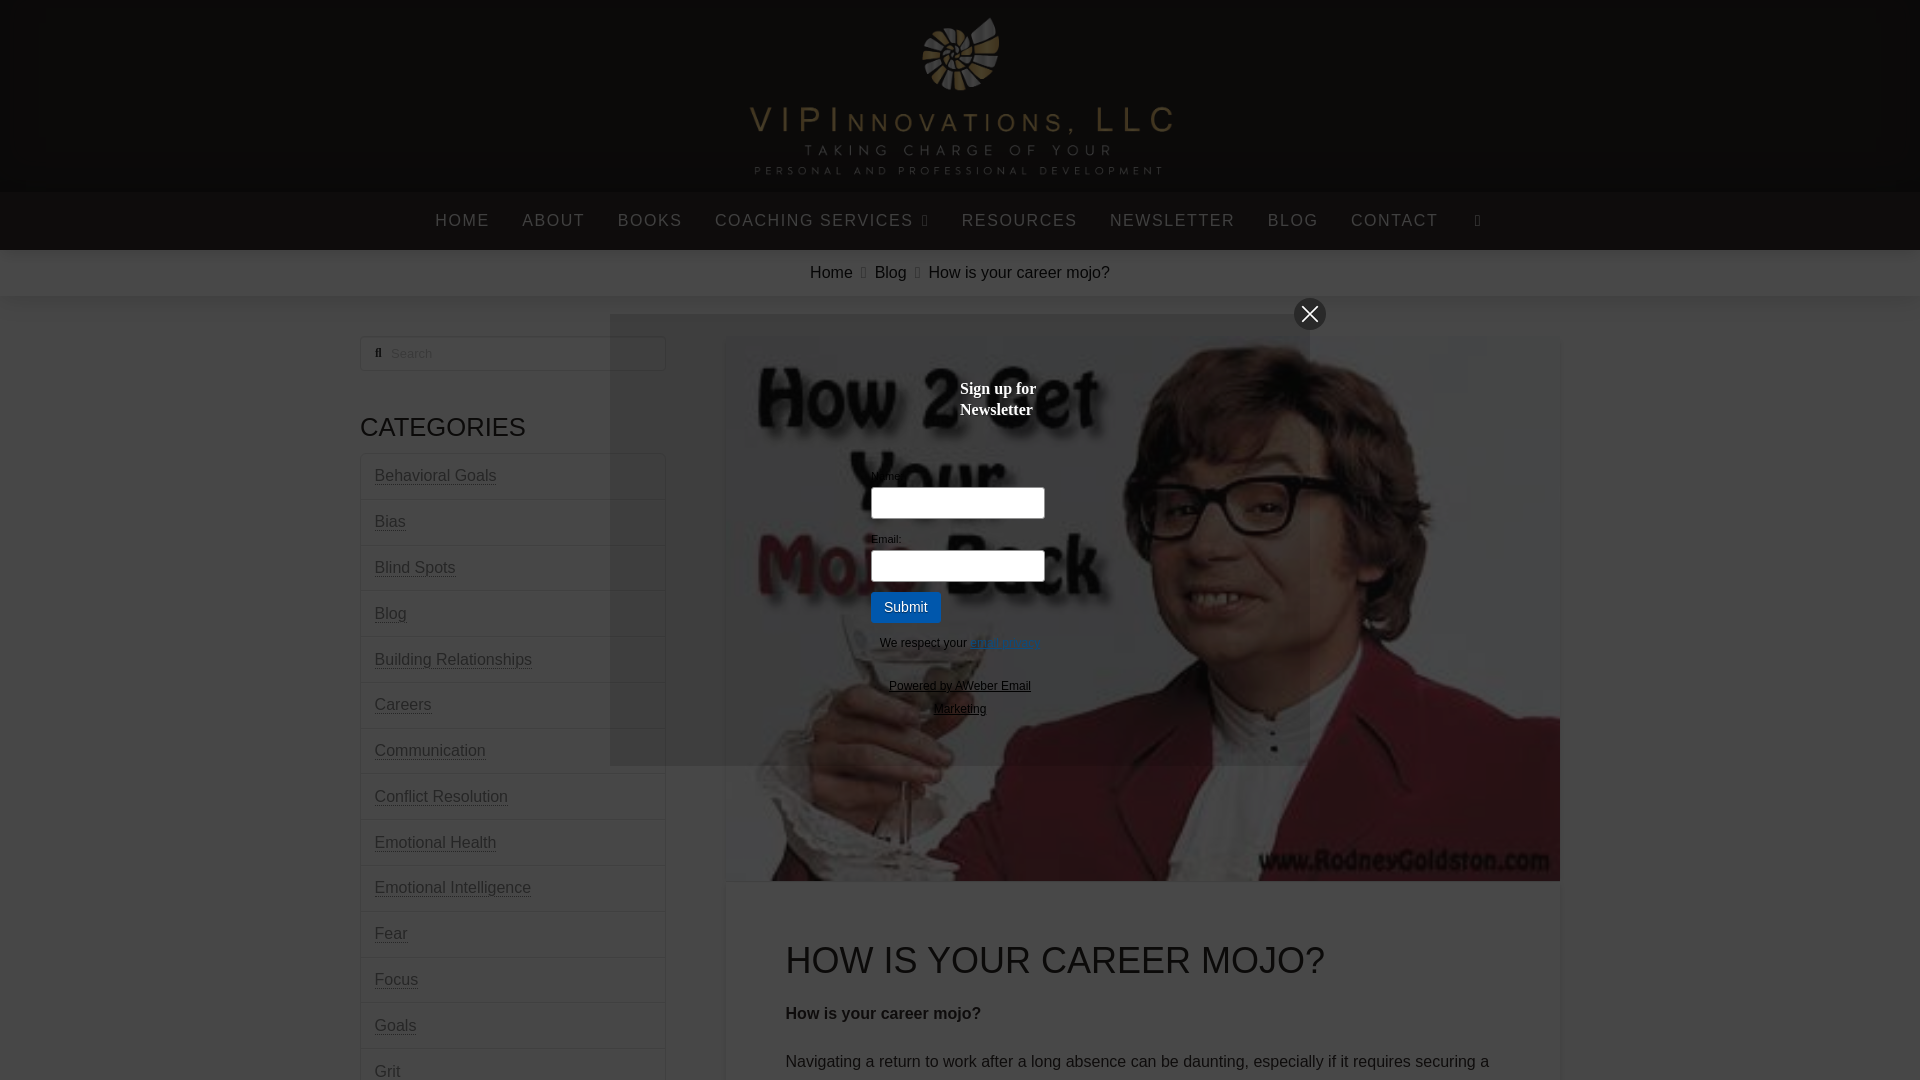 This screenshot has height=1080, width=1920. What do you see at coordinates (649, 220) in the screenshot?
I see `BOOKS` at bounding box center [649, 220].